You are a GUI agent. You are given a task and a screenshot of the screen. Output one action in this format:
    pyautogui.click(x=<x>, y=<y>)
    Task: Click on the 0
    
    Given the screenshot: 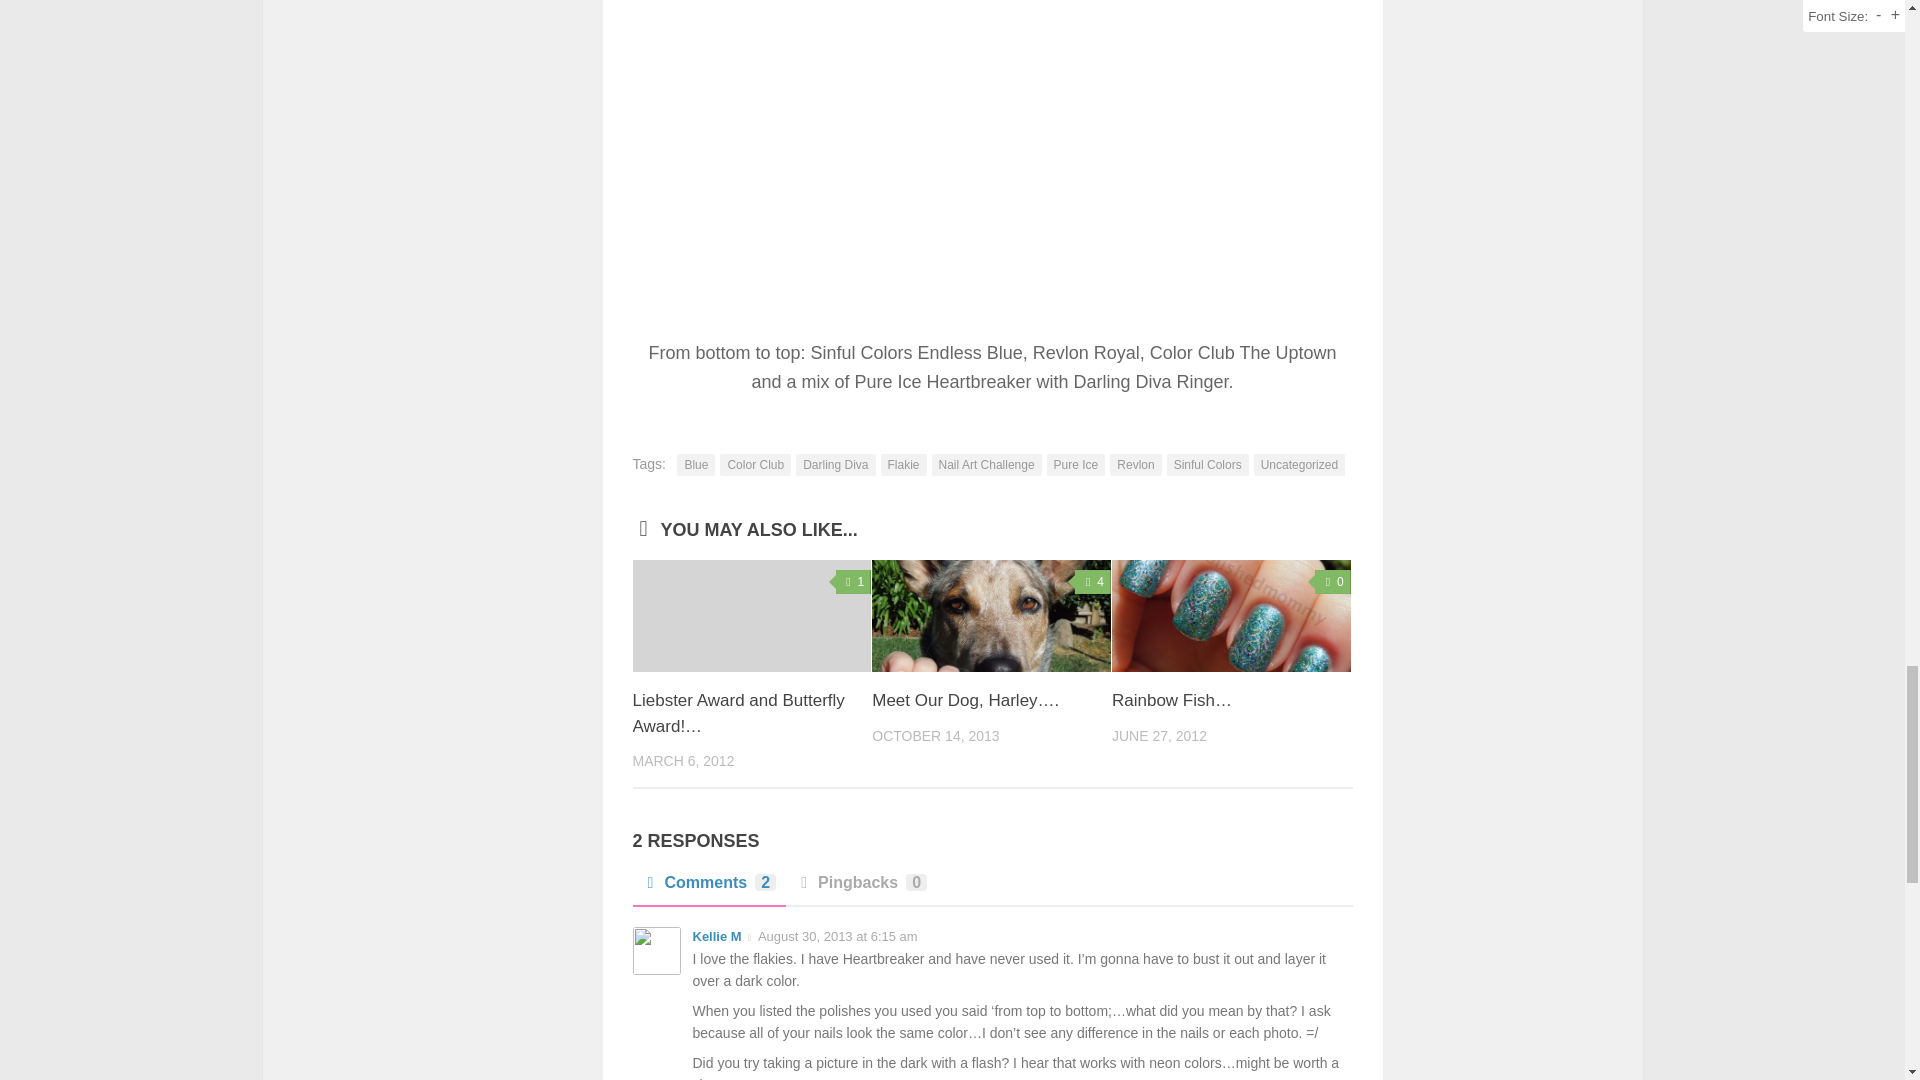 What is the action you would take?
    pyautogui.click(x=1333, y=582)
    